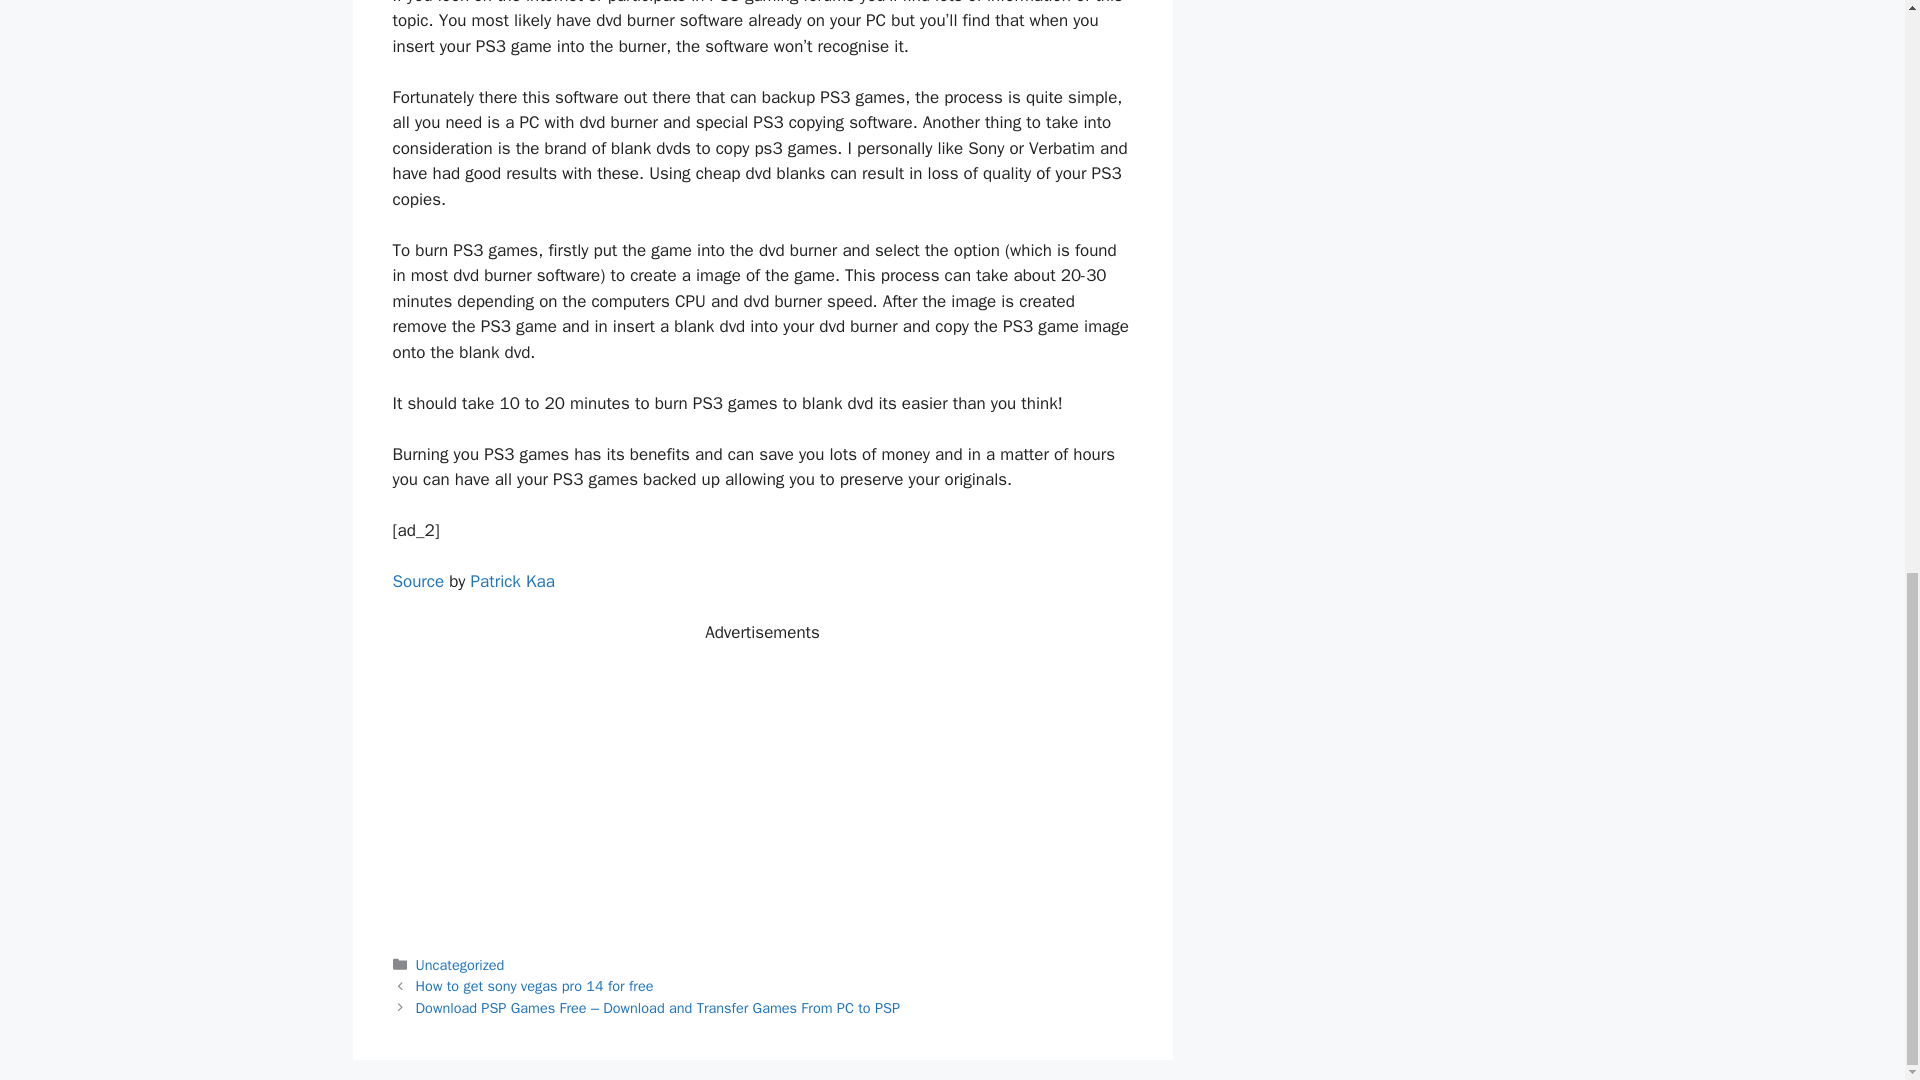 This screenshot has height=1080, width=1920. What do you see at coordinates (535, 986) in the screenshot?
I see `How to get sony vegas pro 14 for free` at bounding box center [535, 986].